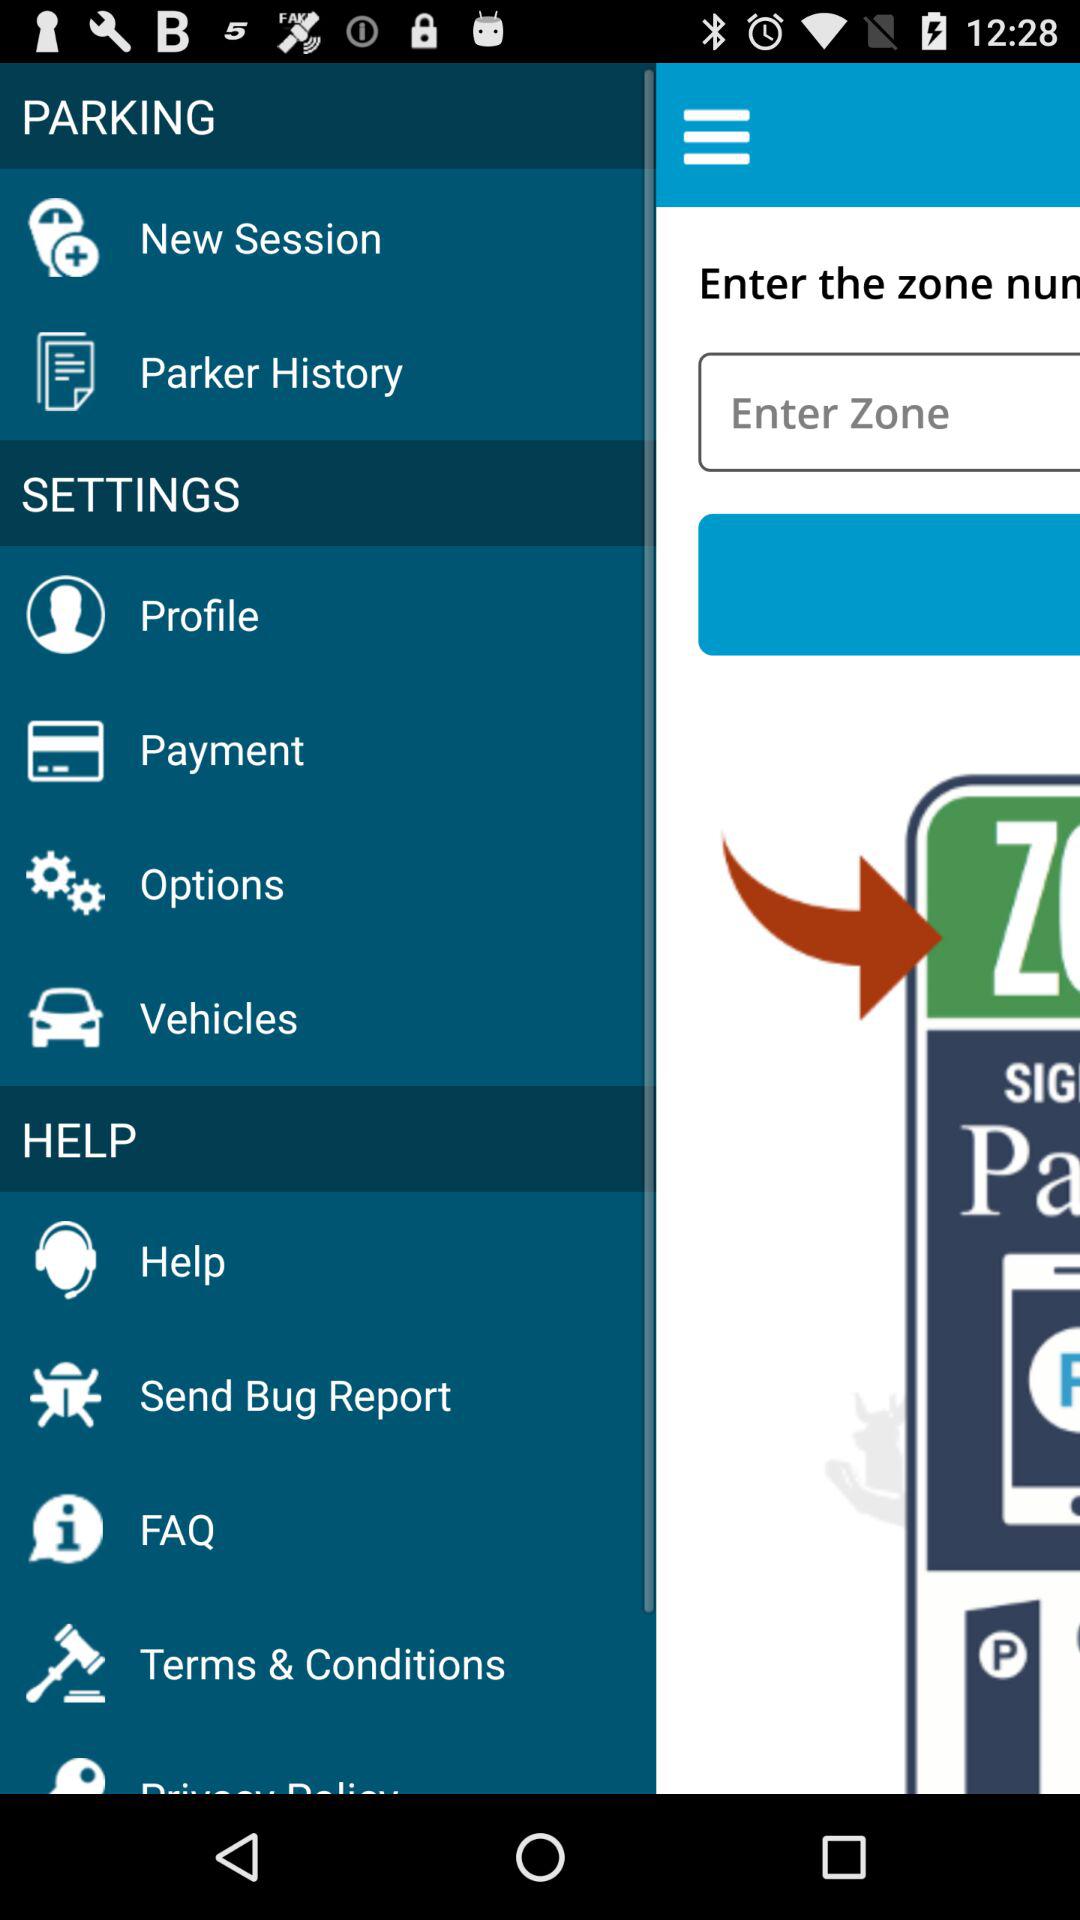 Image resolution: width=1080 pixels, height=1920 pixels. I want to click on select the item below parker history icon, so click(328, 493).